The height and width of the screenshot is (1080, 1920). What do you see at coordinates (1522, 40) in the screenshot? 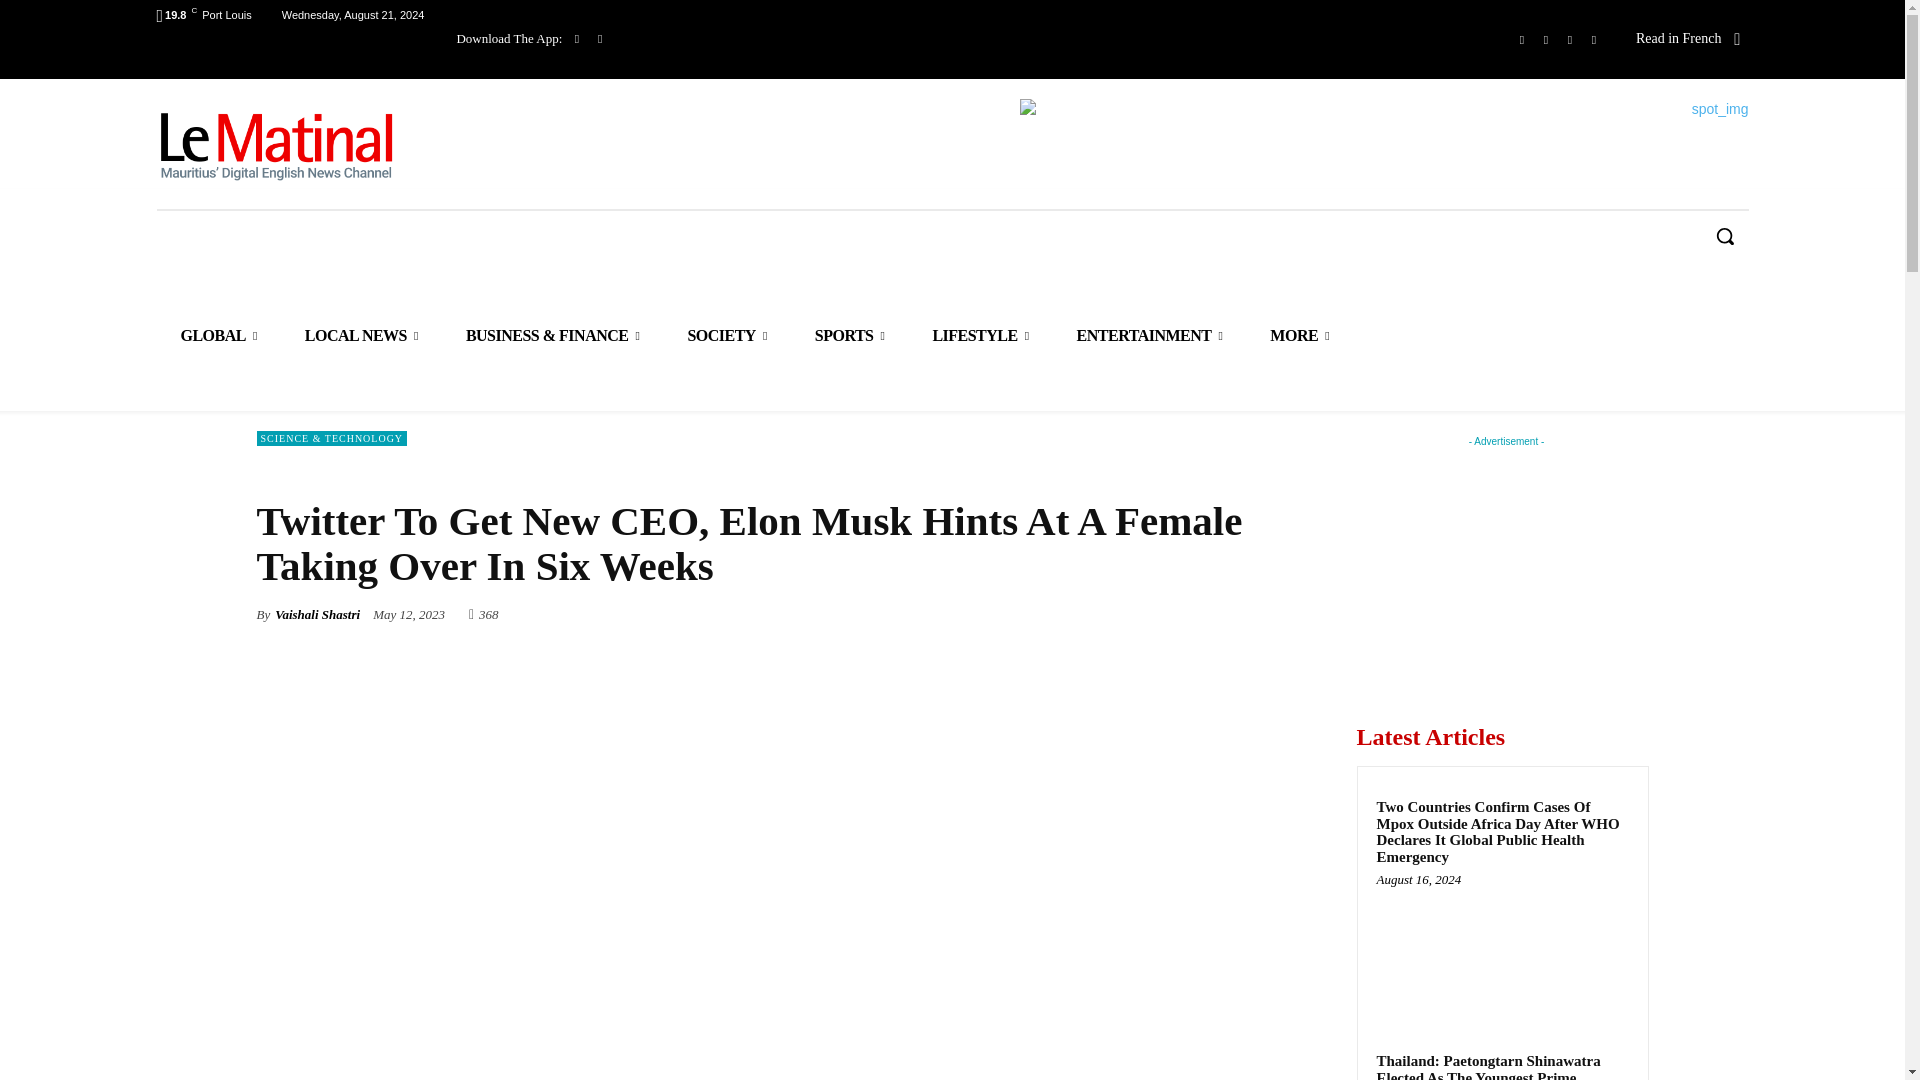
I see `Facebook` at bounding box center [1522, 40].